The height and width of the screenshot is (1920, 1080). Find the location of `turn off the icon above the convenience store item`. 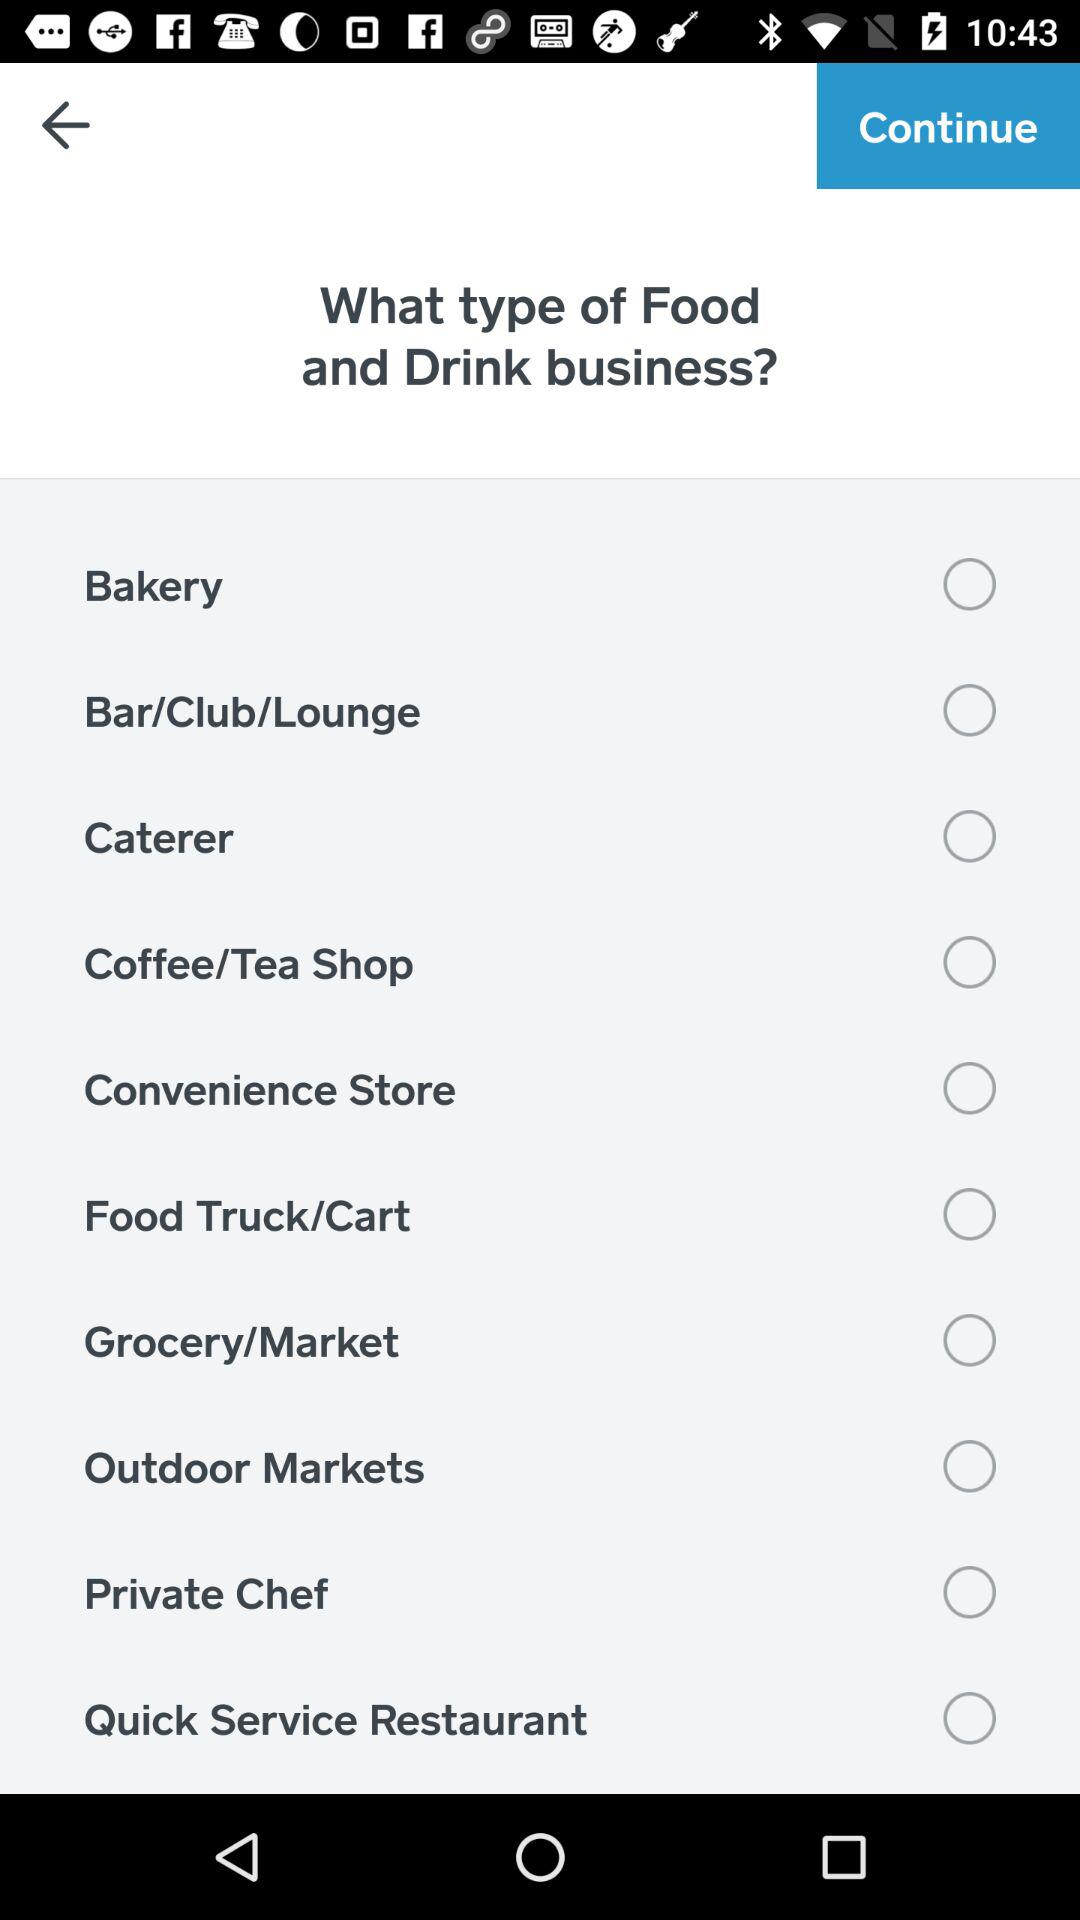

turn off the icon above the convenience store item is located at coordinates (540, 962).